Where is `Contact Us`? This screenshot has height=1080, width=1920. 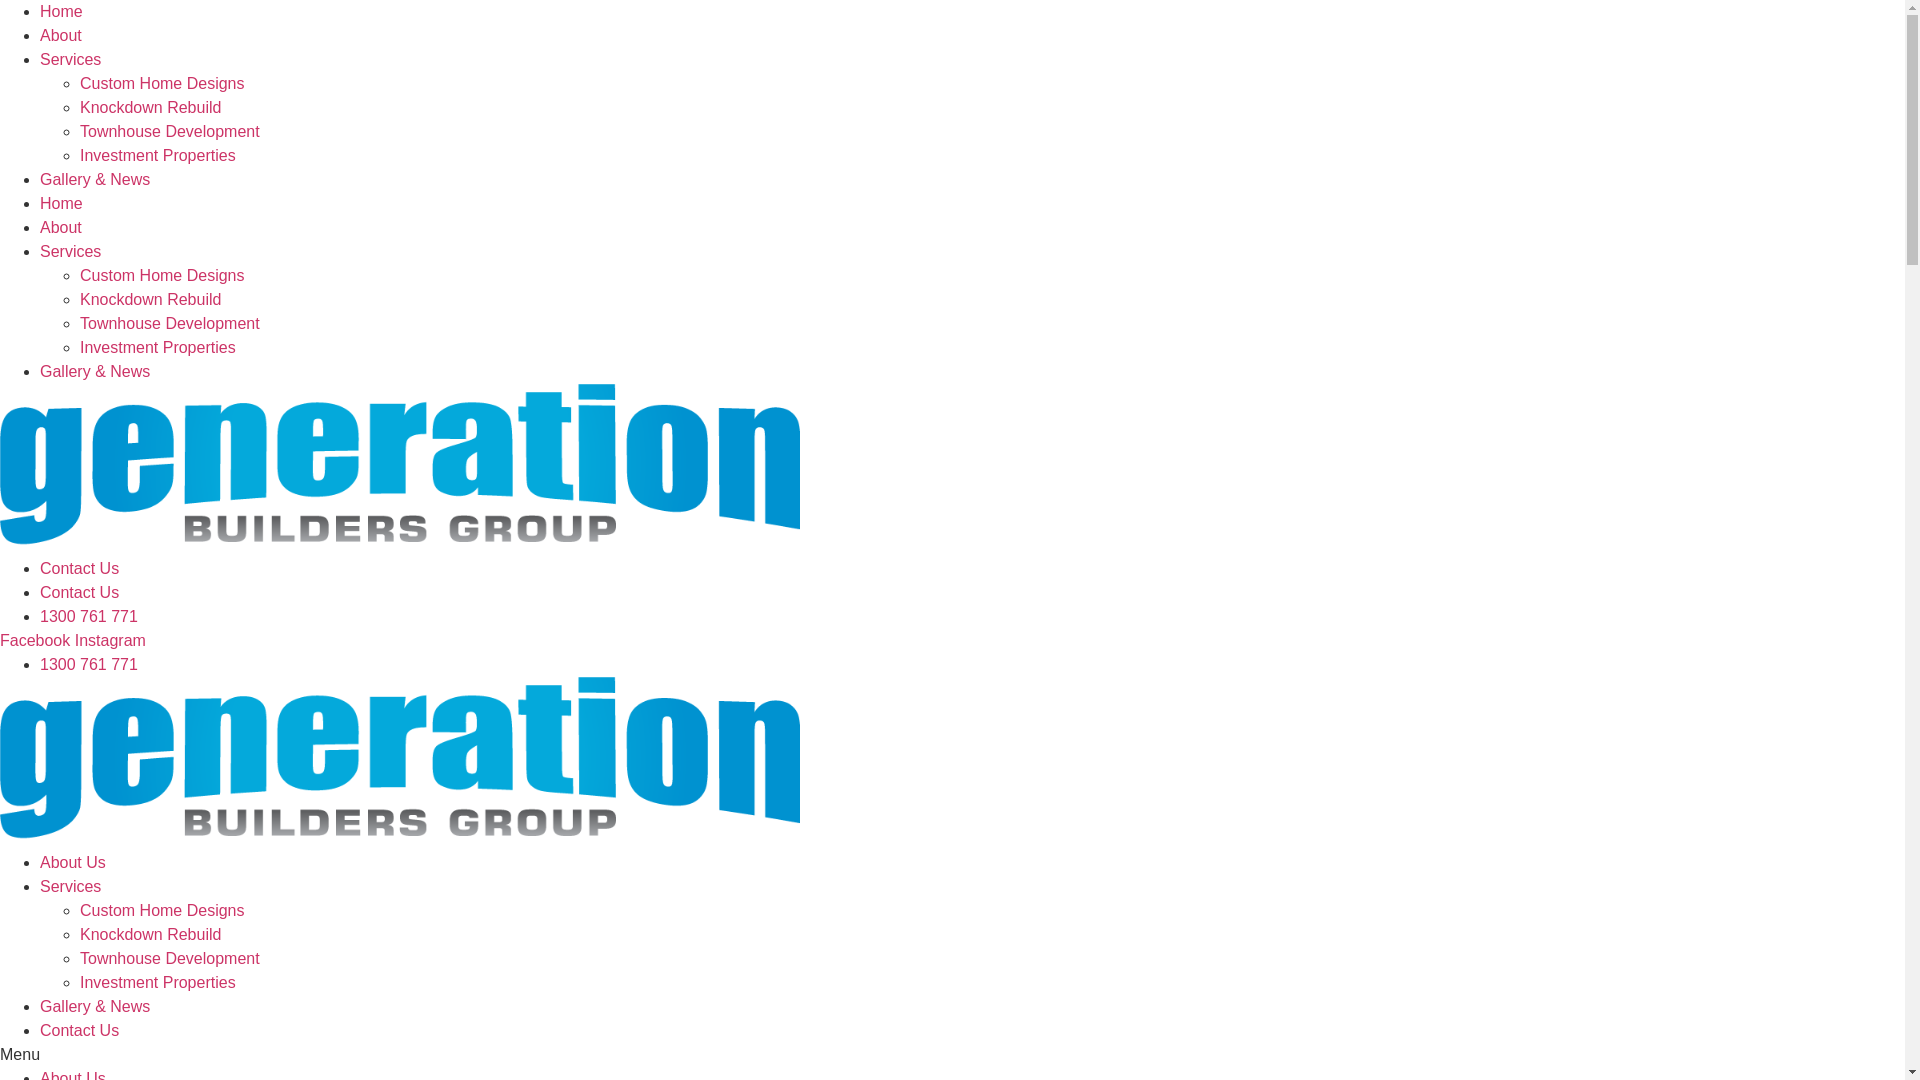
Contact Us is located at coordinates (80, 568).